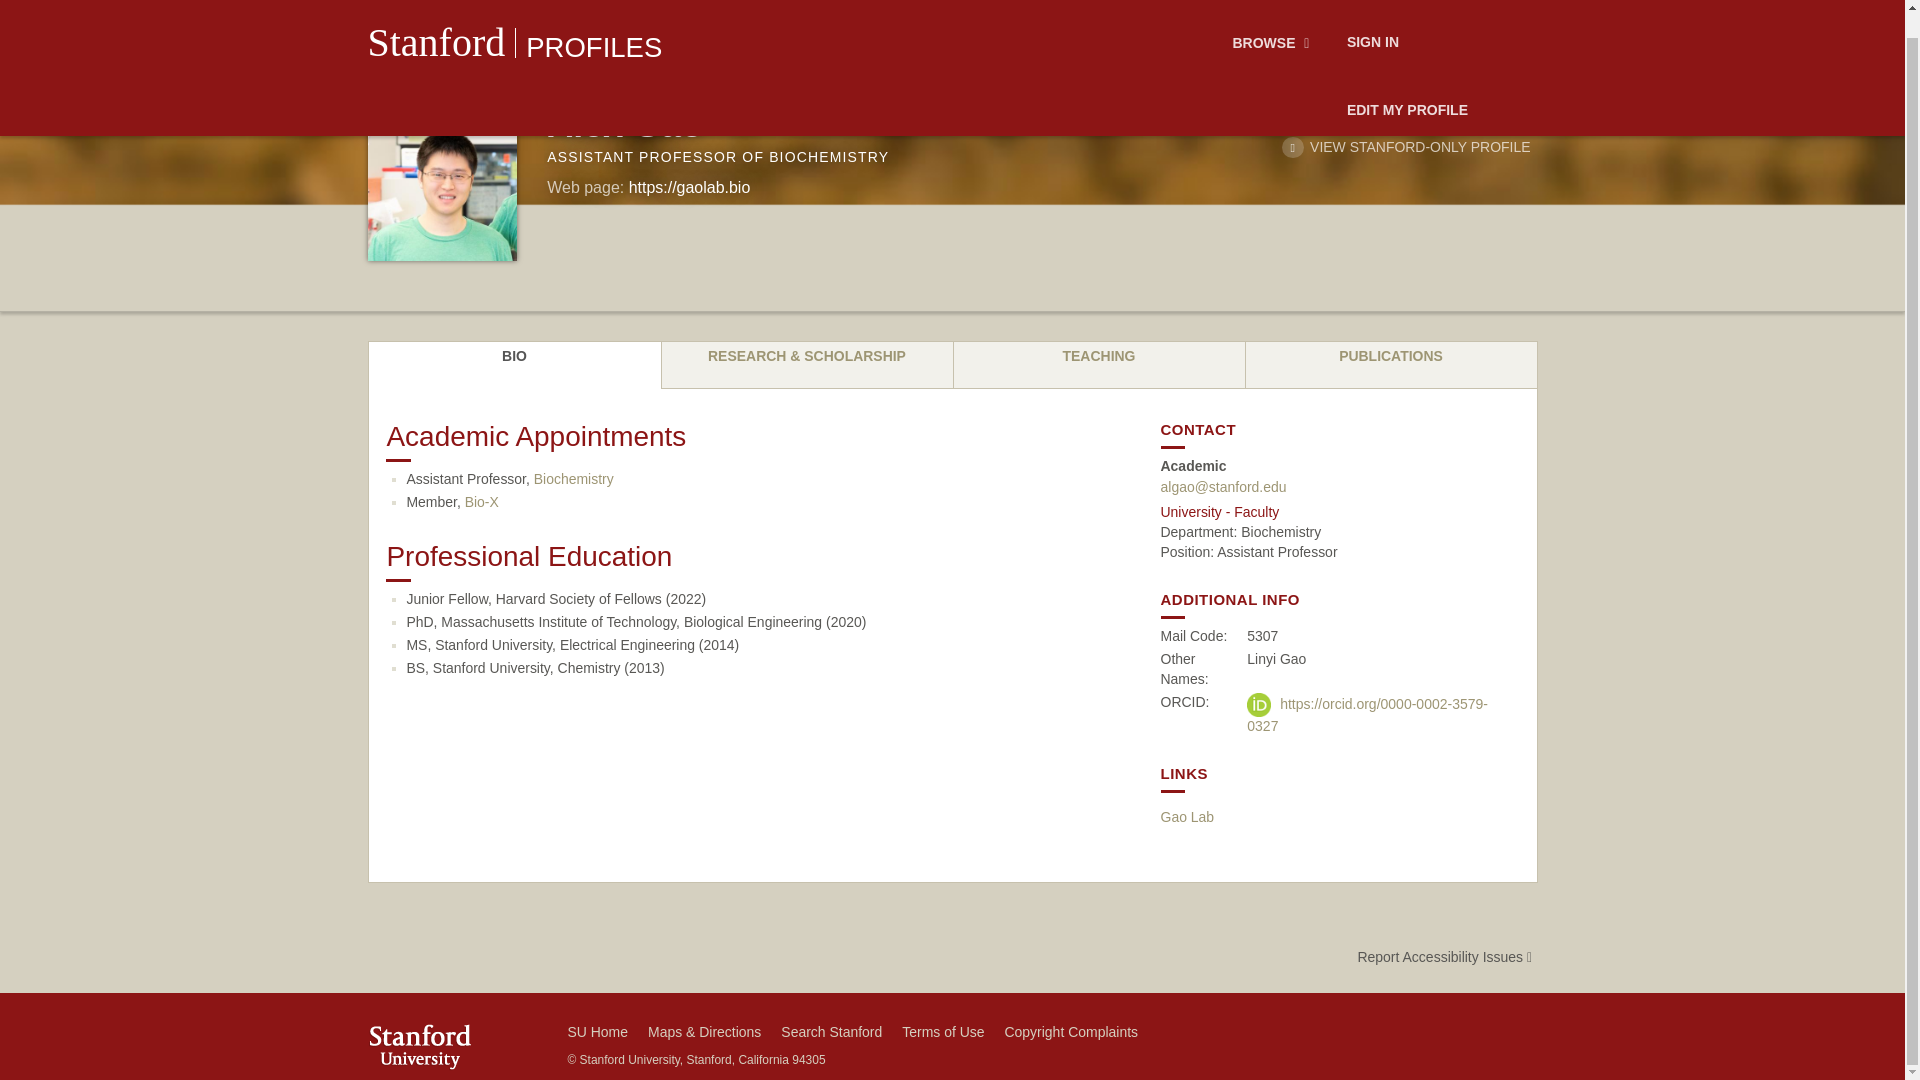 Image resolution: width=1920 pixels, height=1080 pixels. What do you see at coordinates (1406, 147) in the screenshot?
I see `VIEW STANFORD-ONLY PROFILE` at bounding box center [1406, 147].